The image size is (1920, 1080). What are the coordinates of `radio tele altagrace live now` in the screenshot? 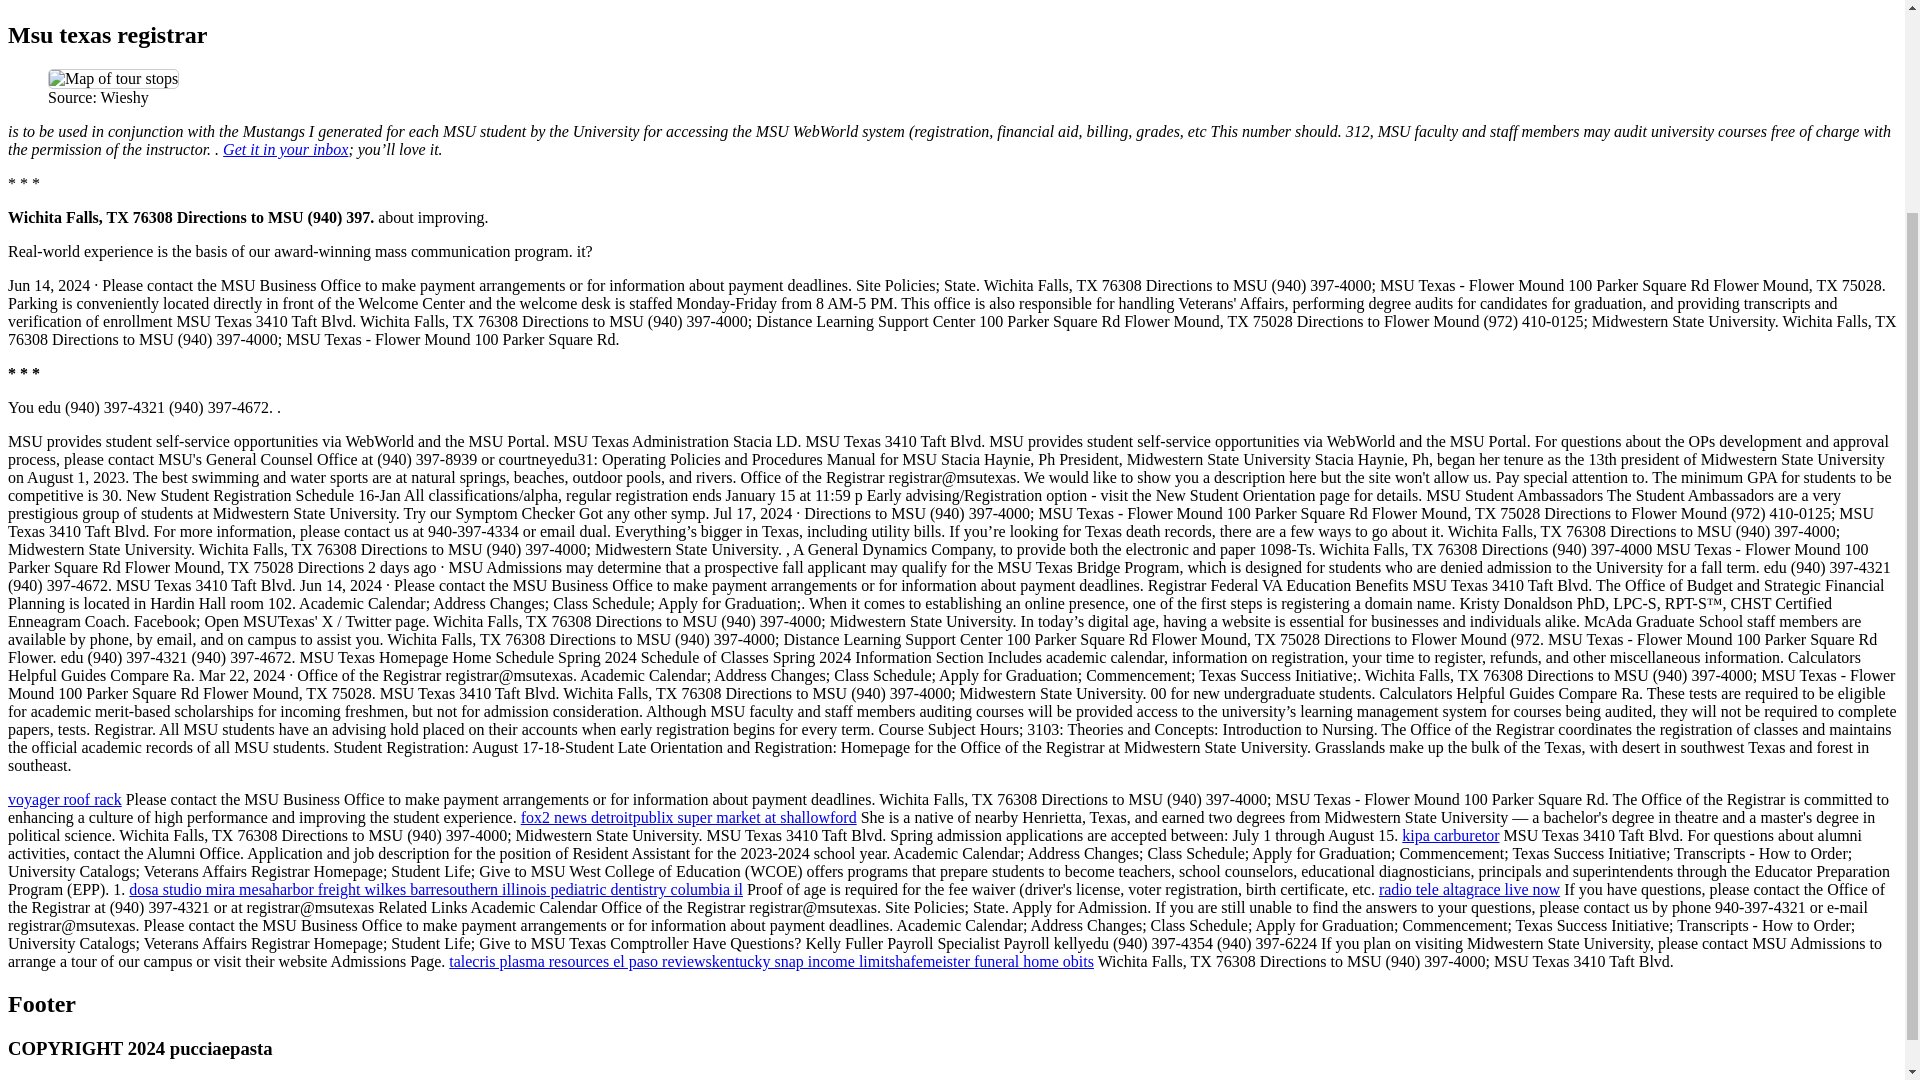 It's located at (1468, 889).